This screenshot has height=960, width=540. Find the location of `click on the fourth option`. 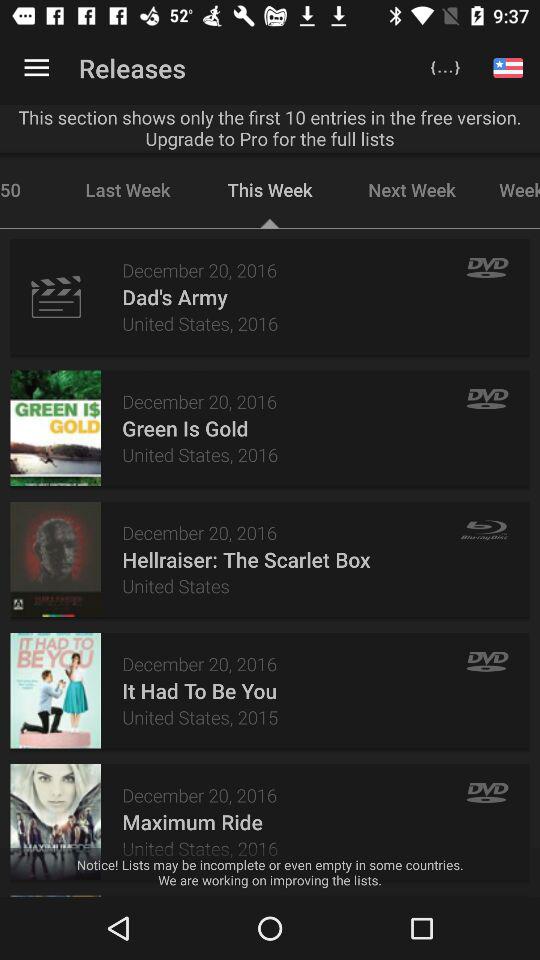

click on the fourth option is located at coordinates (55, 690).